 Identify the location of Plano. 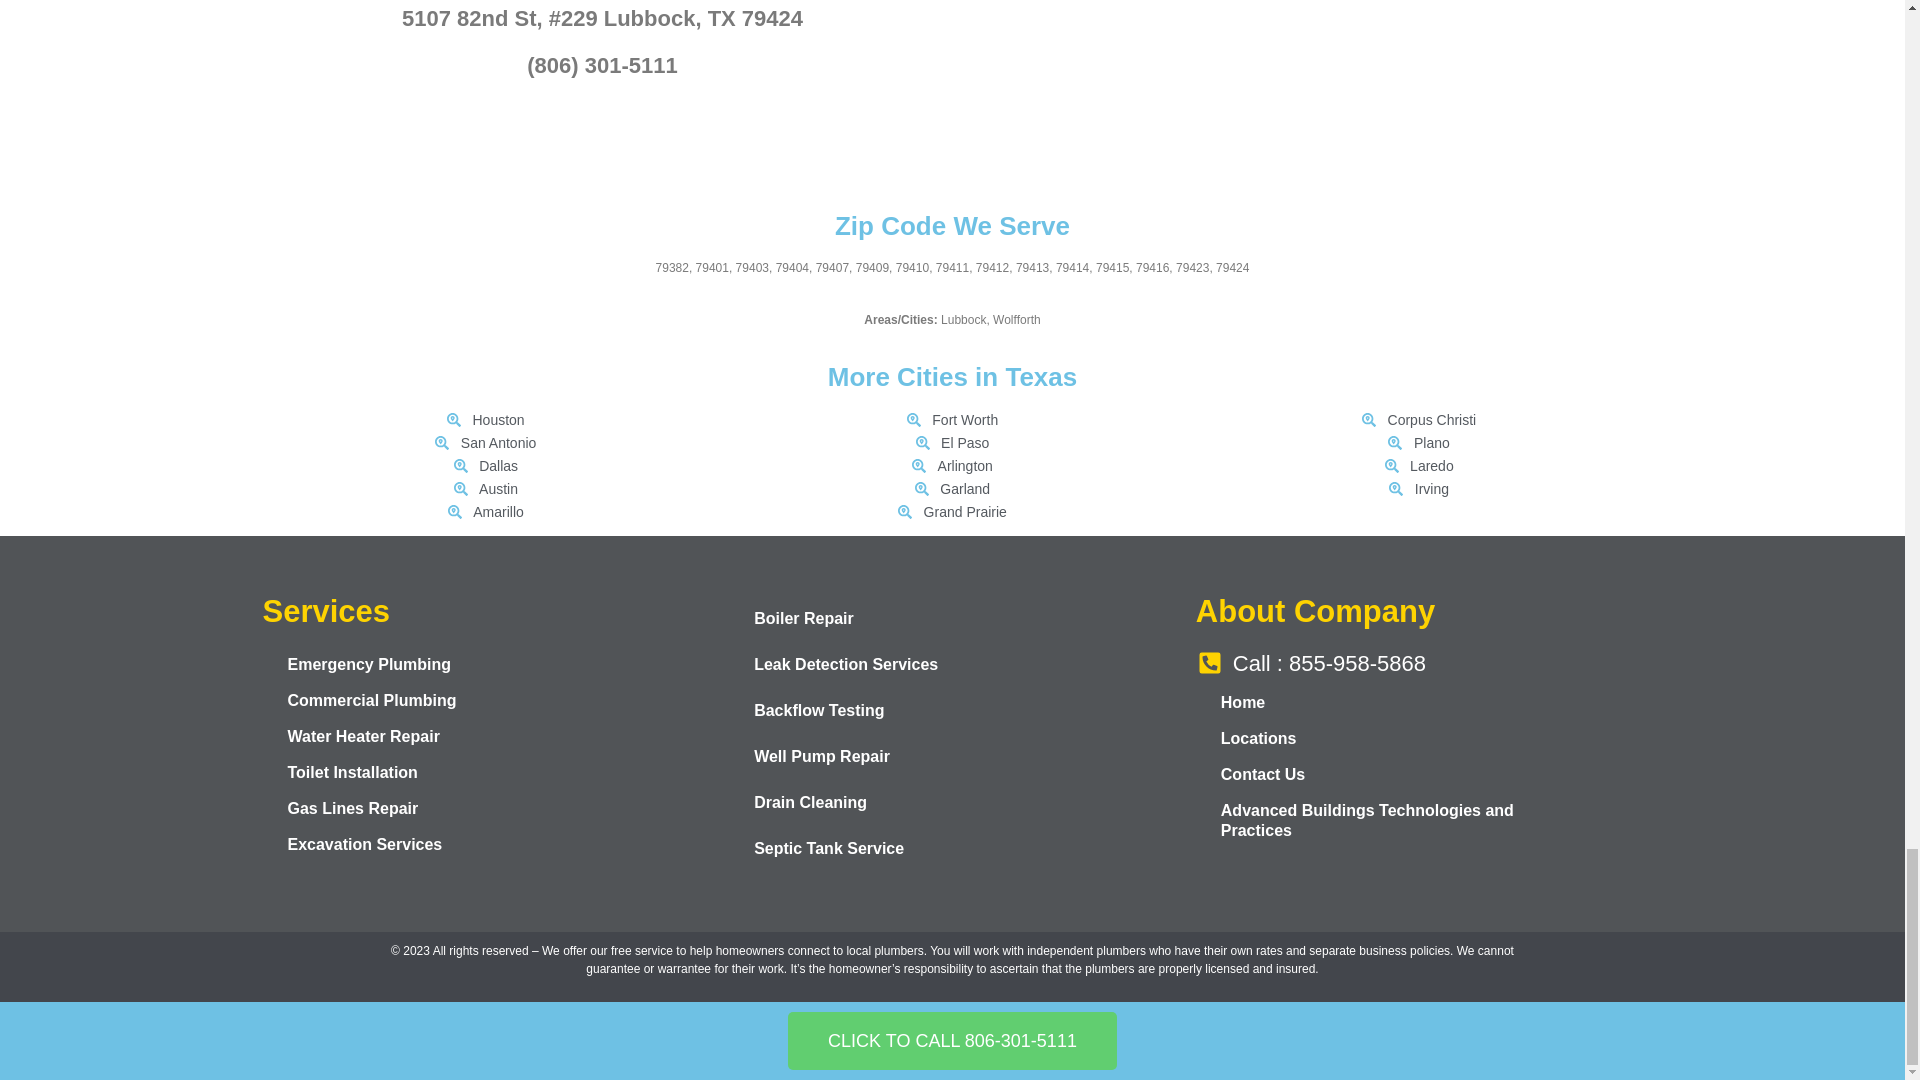
(1420, 443).